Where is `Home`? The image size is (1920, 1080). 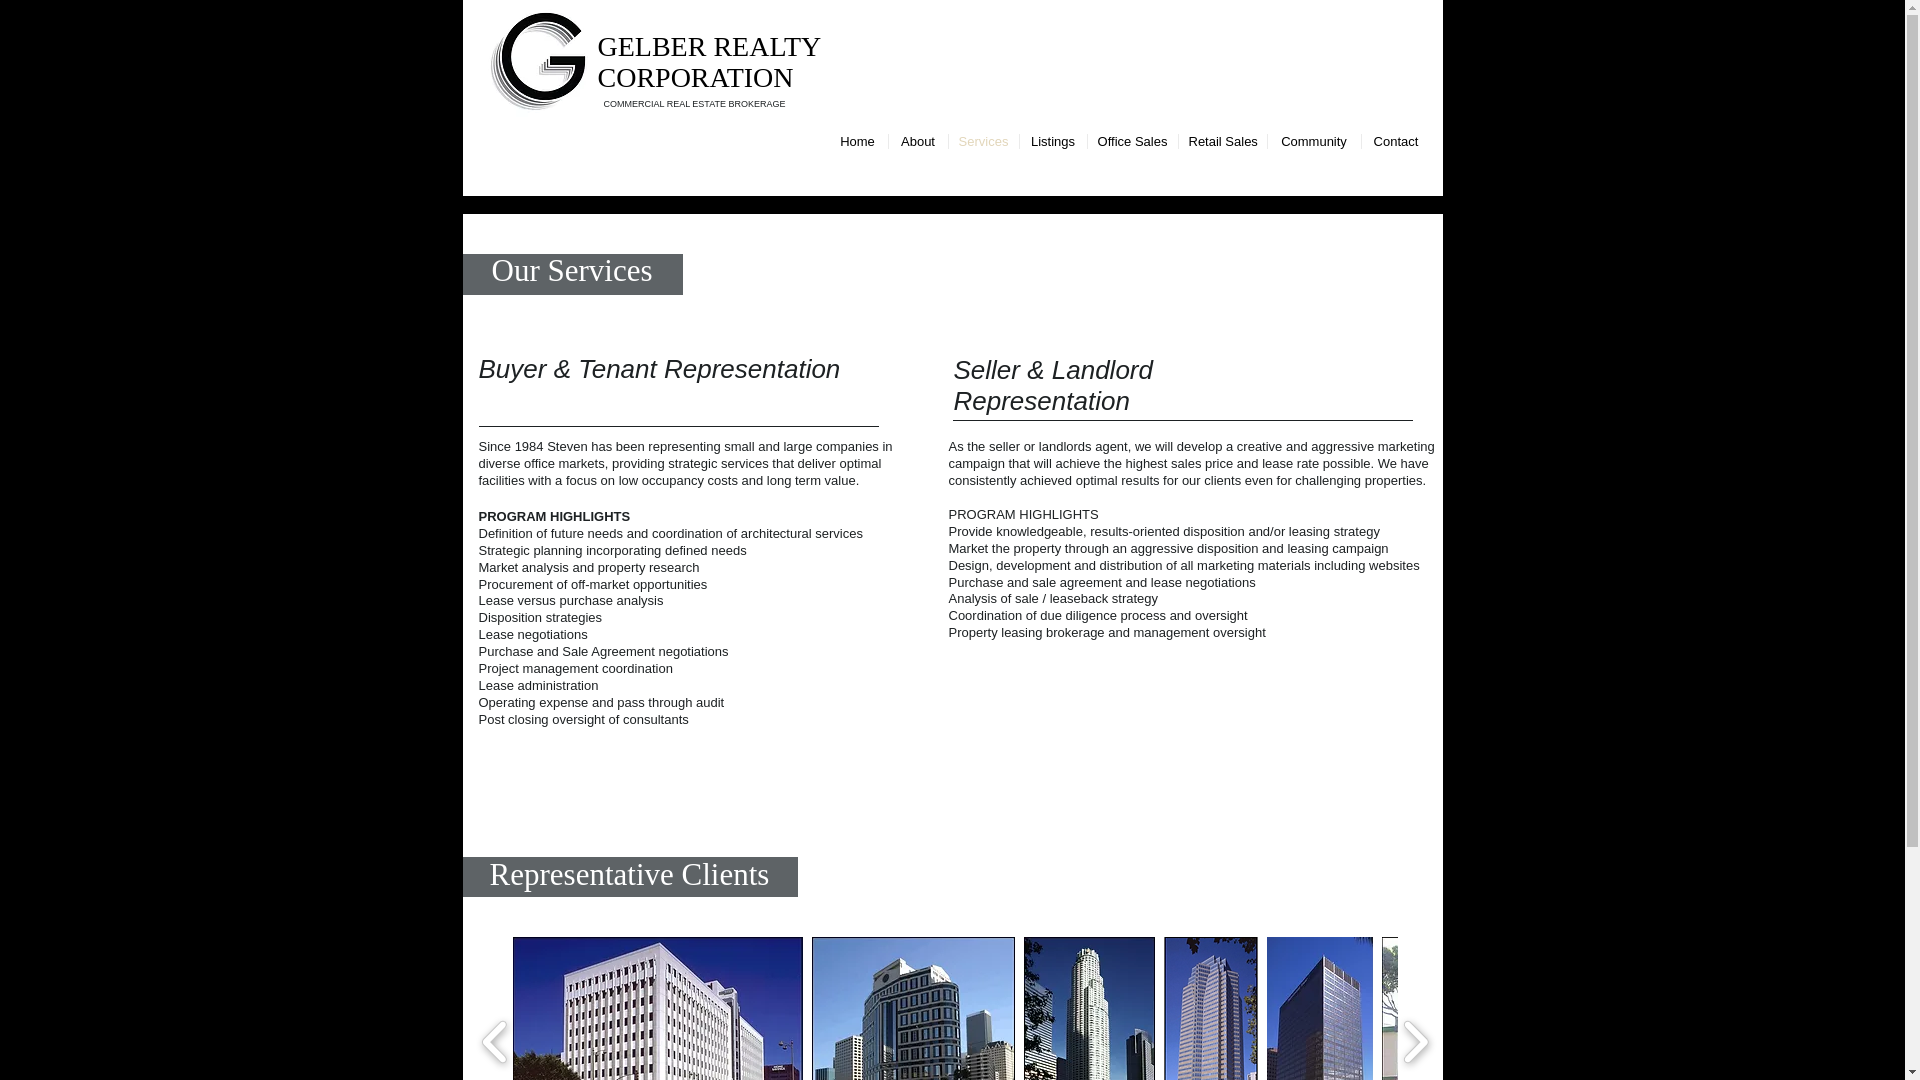
Home is located at coordinates (857, 141).